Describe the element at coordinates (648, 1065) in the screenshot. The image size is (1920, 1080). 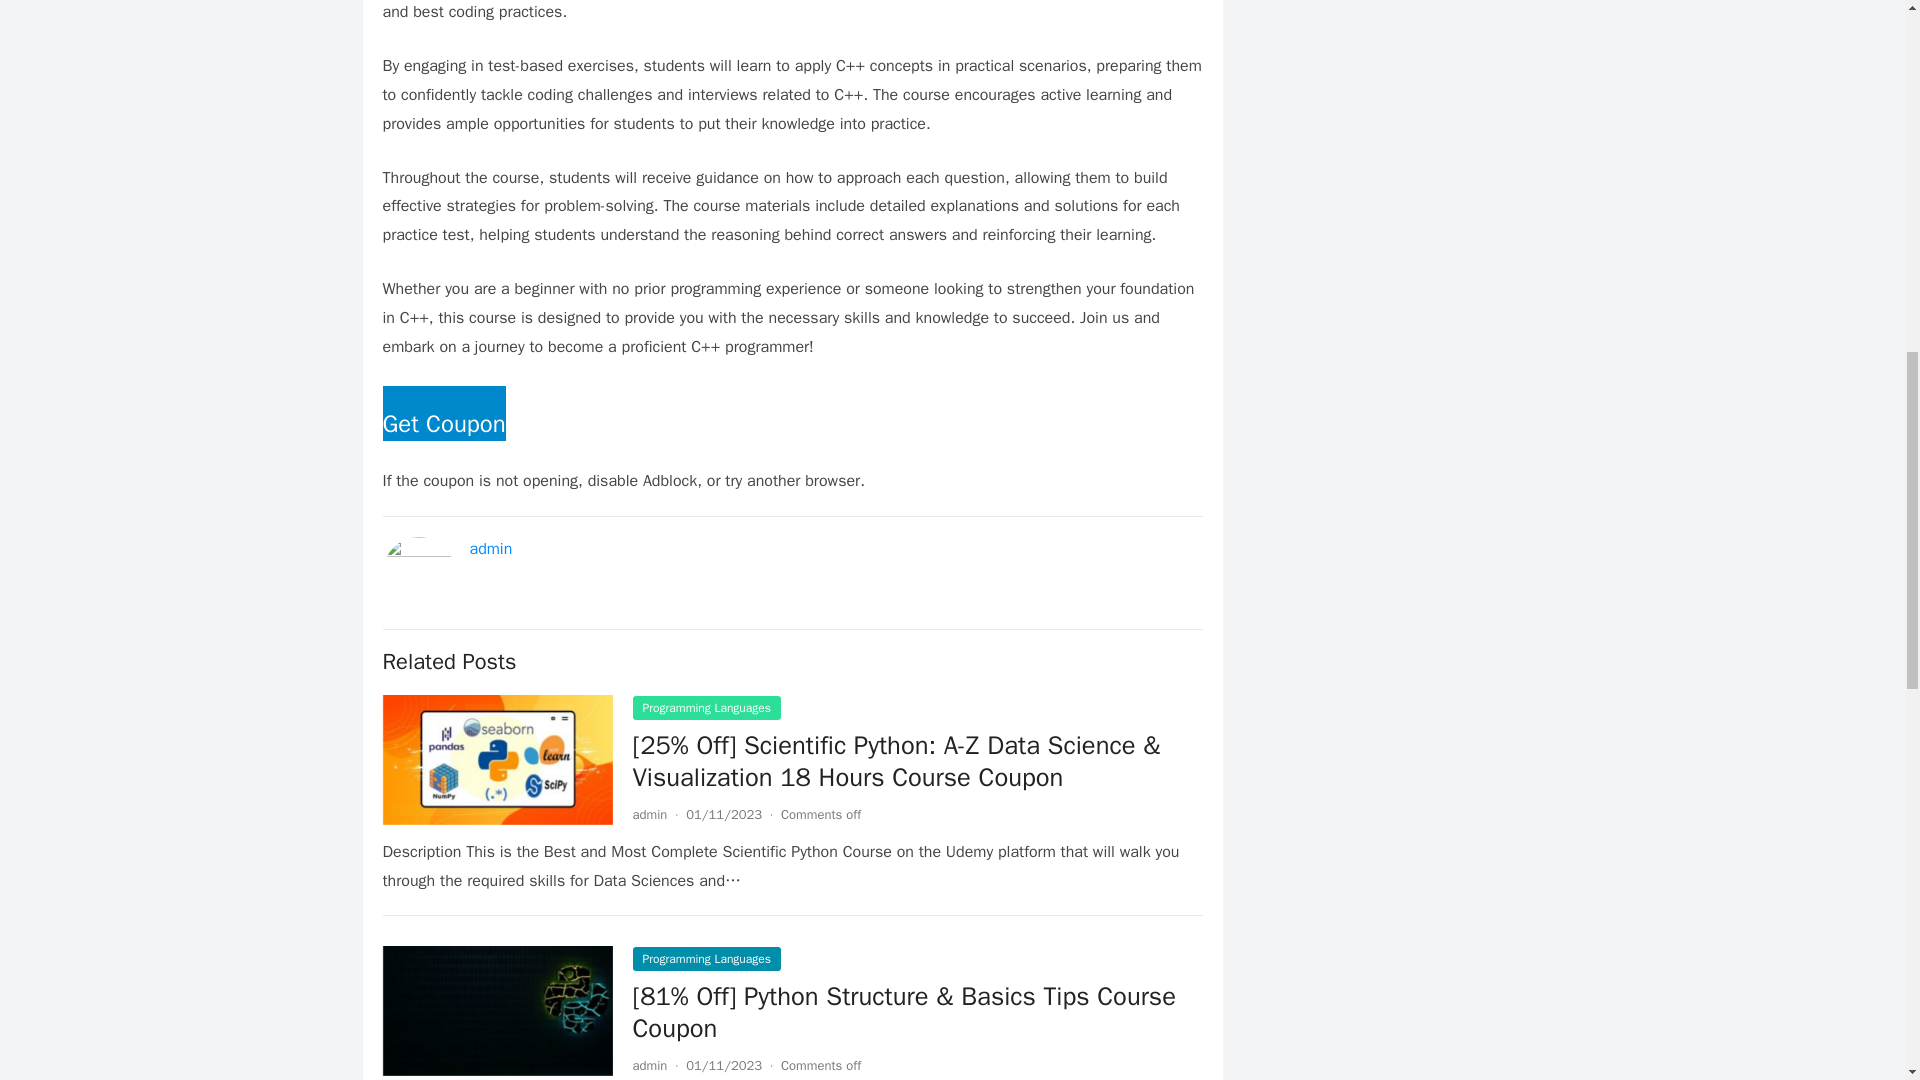
I see `Posts by admin` at that location.